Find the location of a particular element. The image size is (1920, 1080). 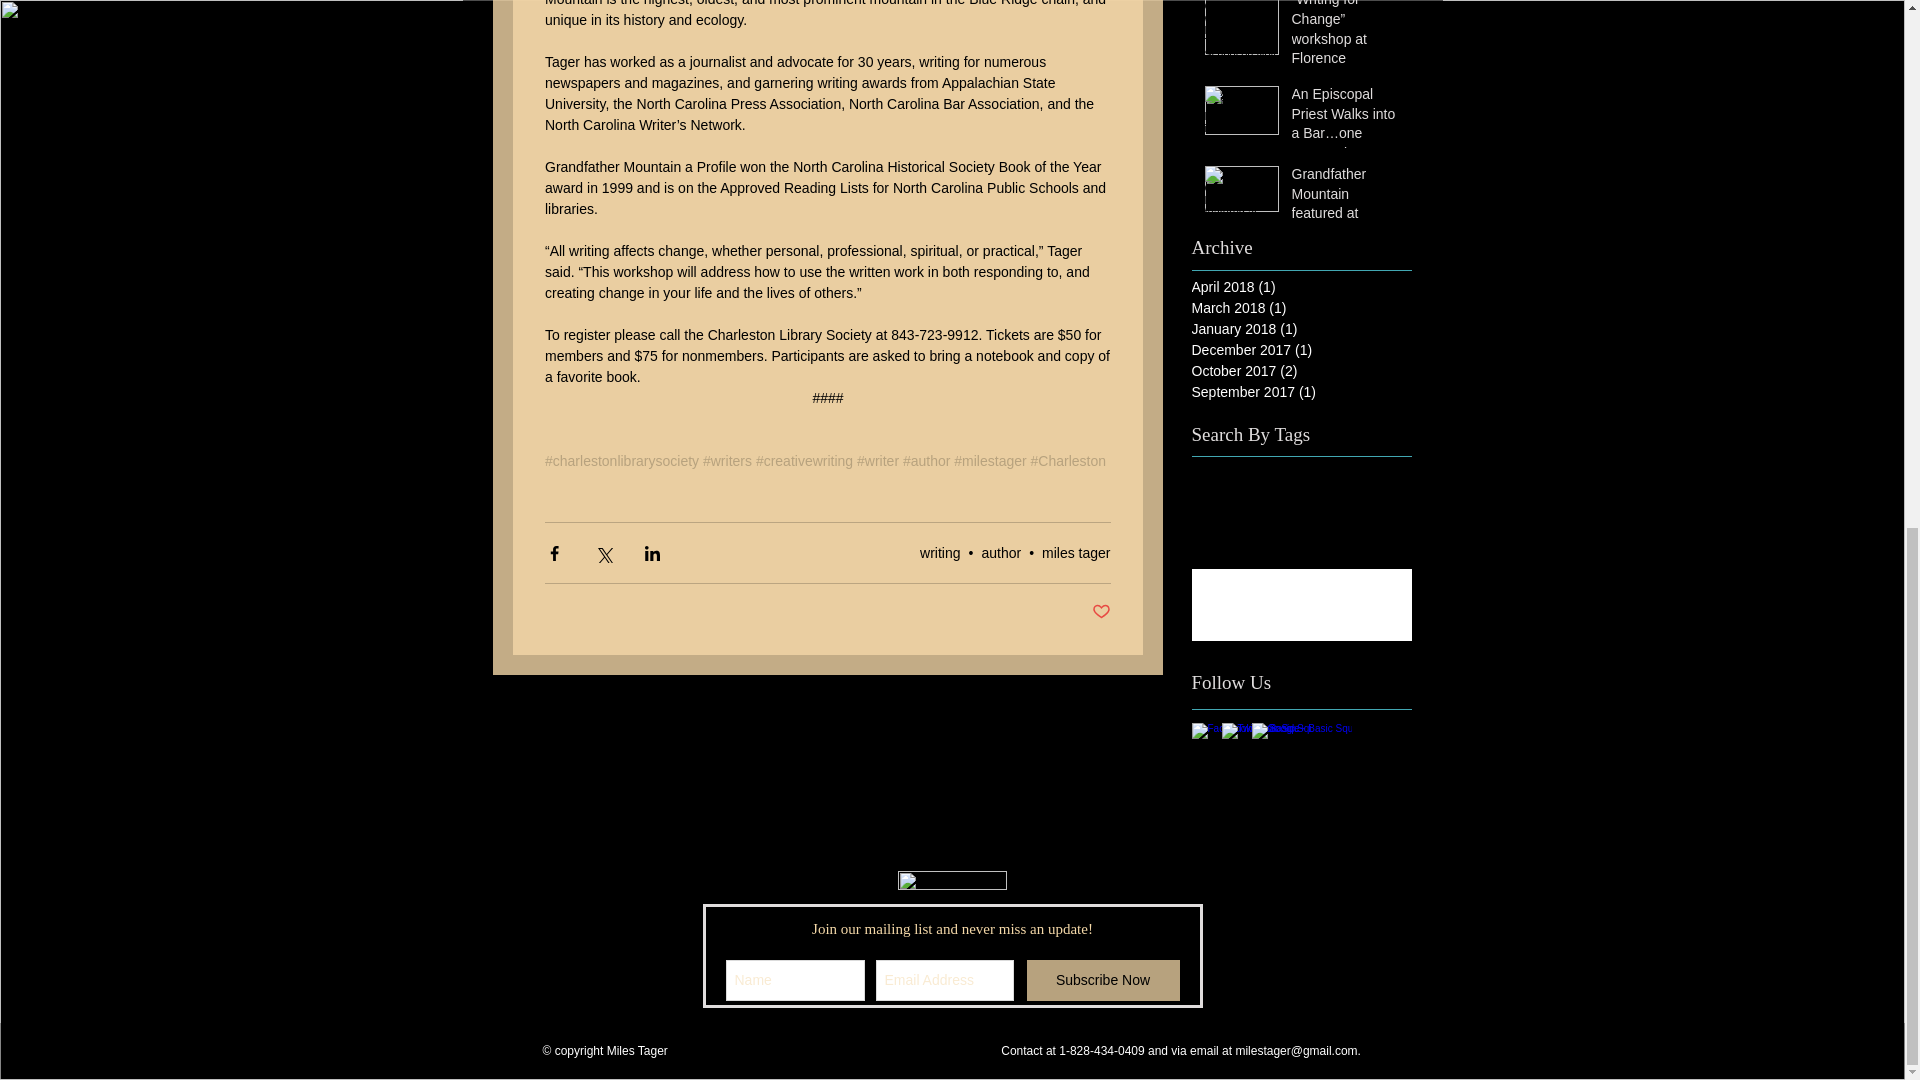

Post not marked as liked is located at coordinates (1102, 612).